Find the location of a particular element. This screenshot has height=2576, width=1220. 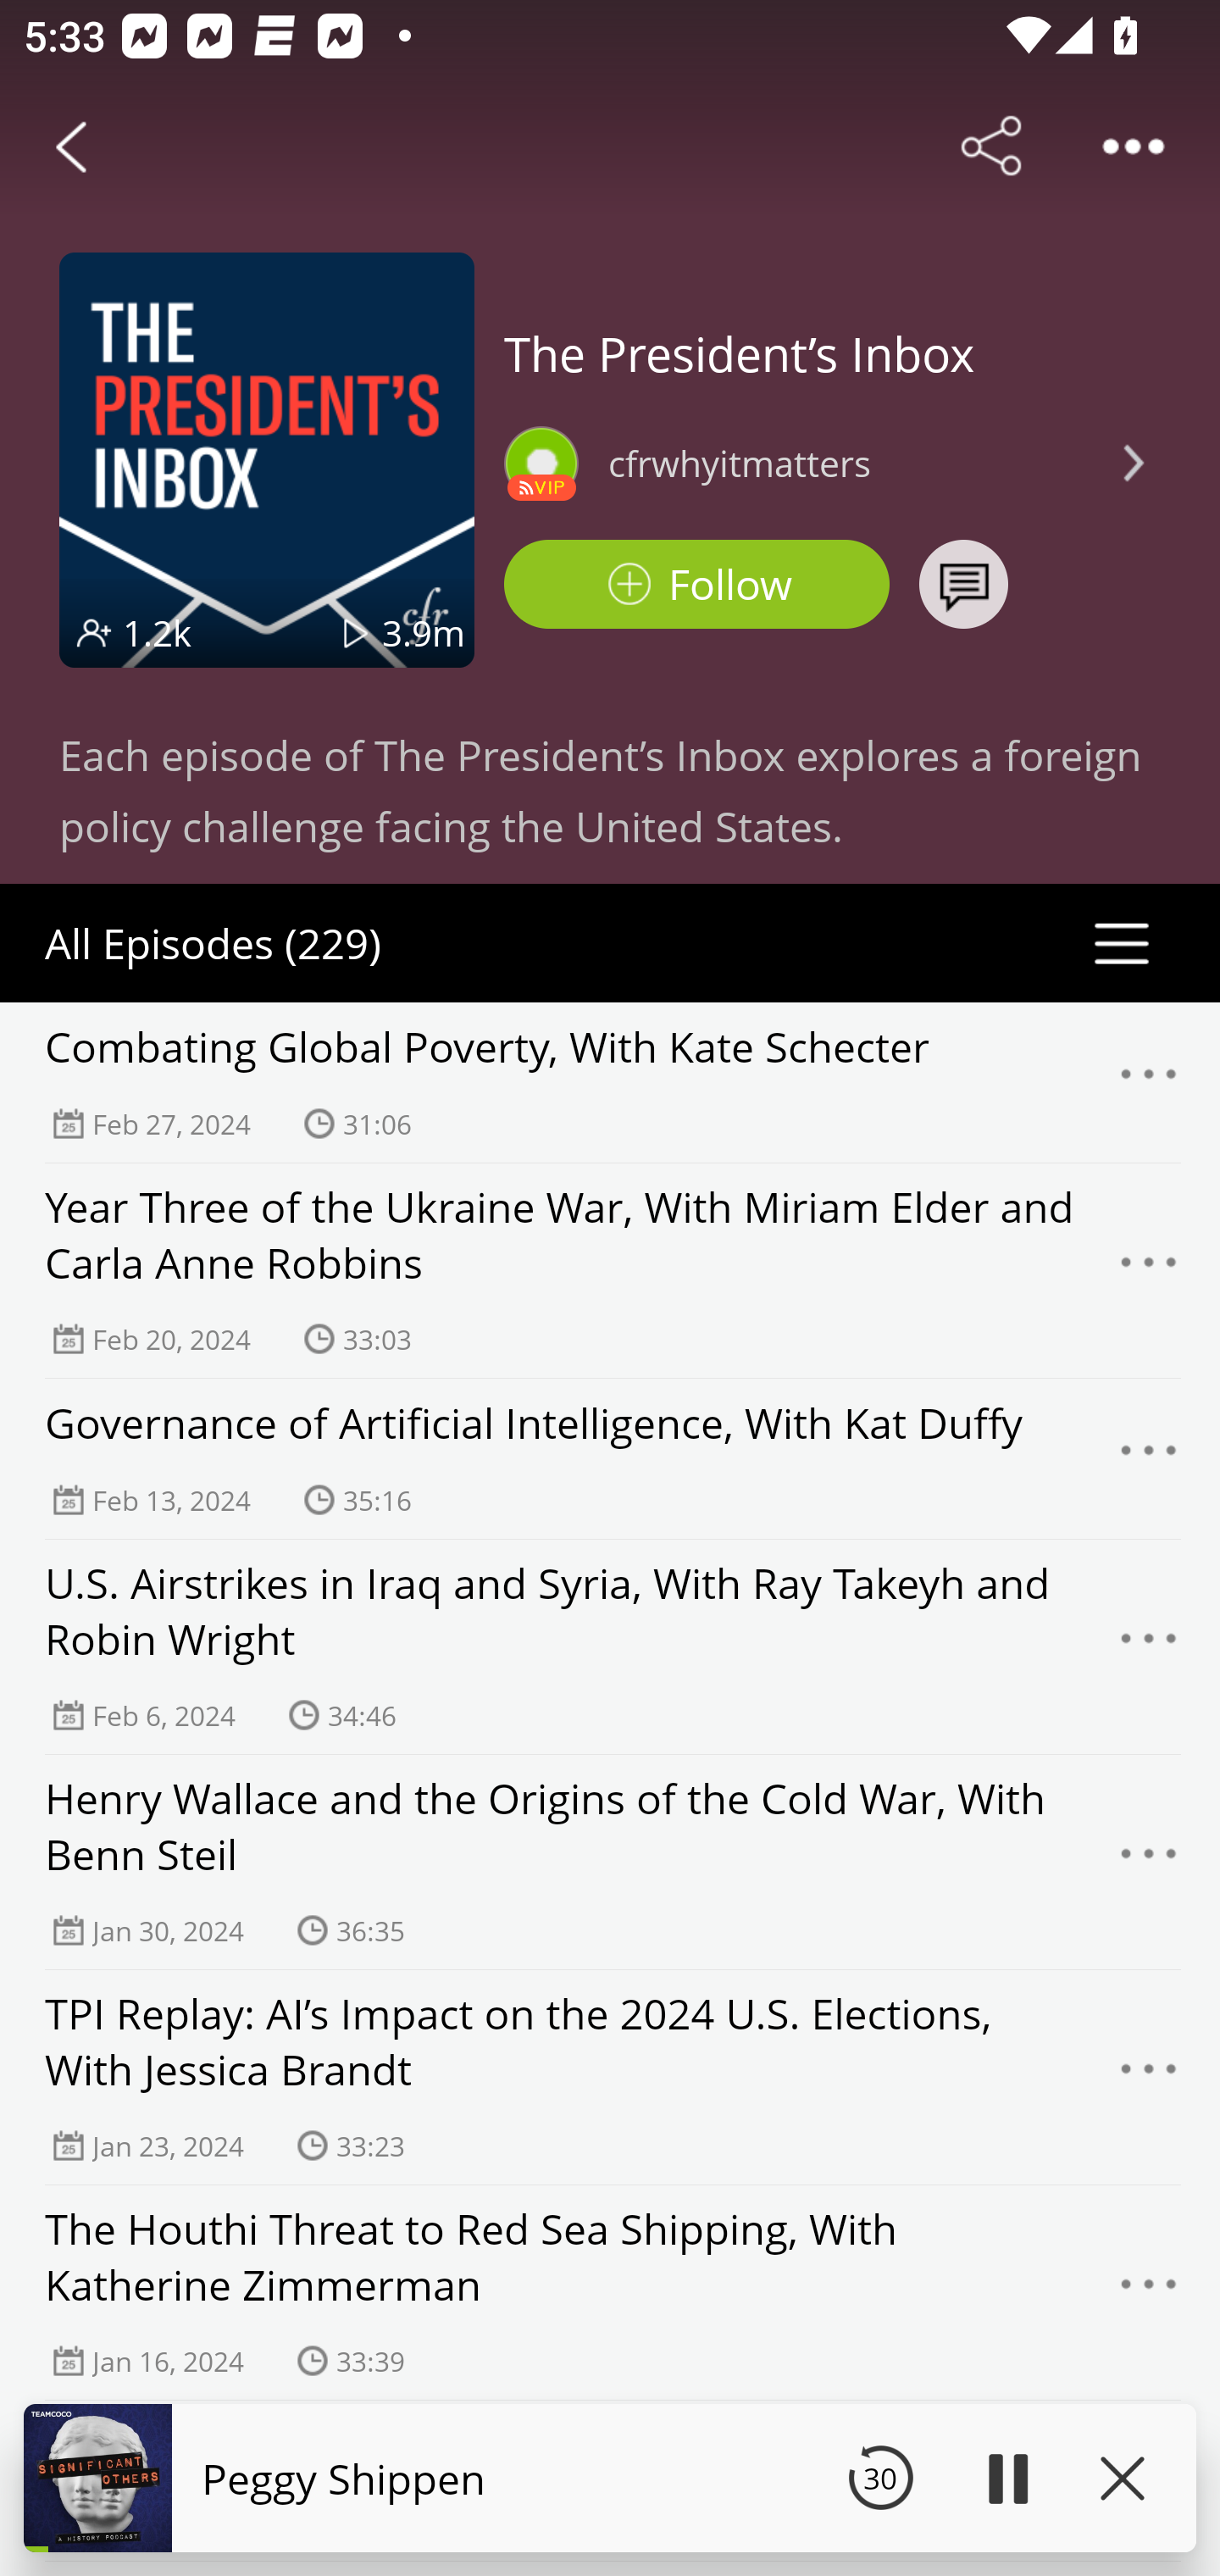

Menu is located at coordinates (1149, 2078).